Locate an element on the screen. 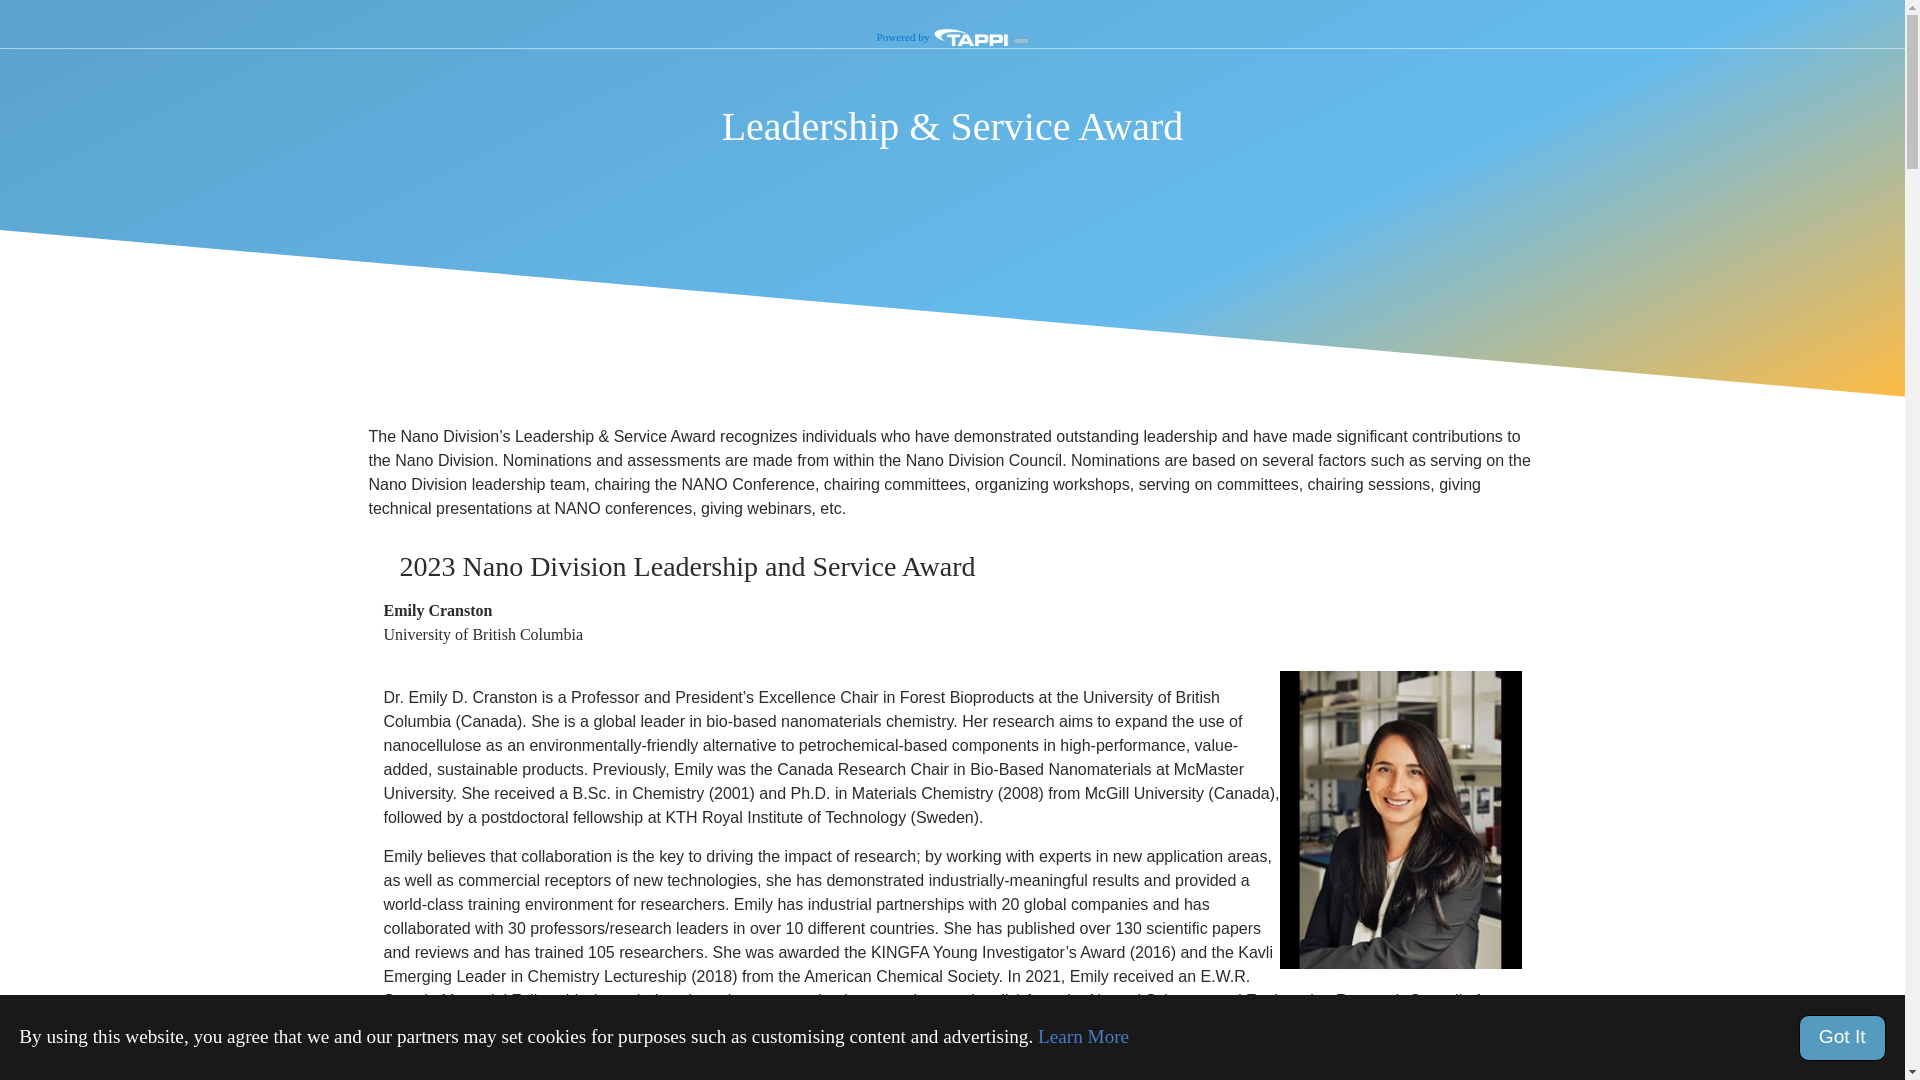 Image resolution: width=1920 pixels, height=1080 pixels. Powered by is located at coordinates (943, 36).